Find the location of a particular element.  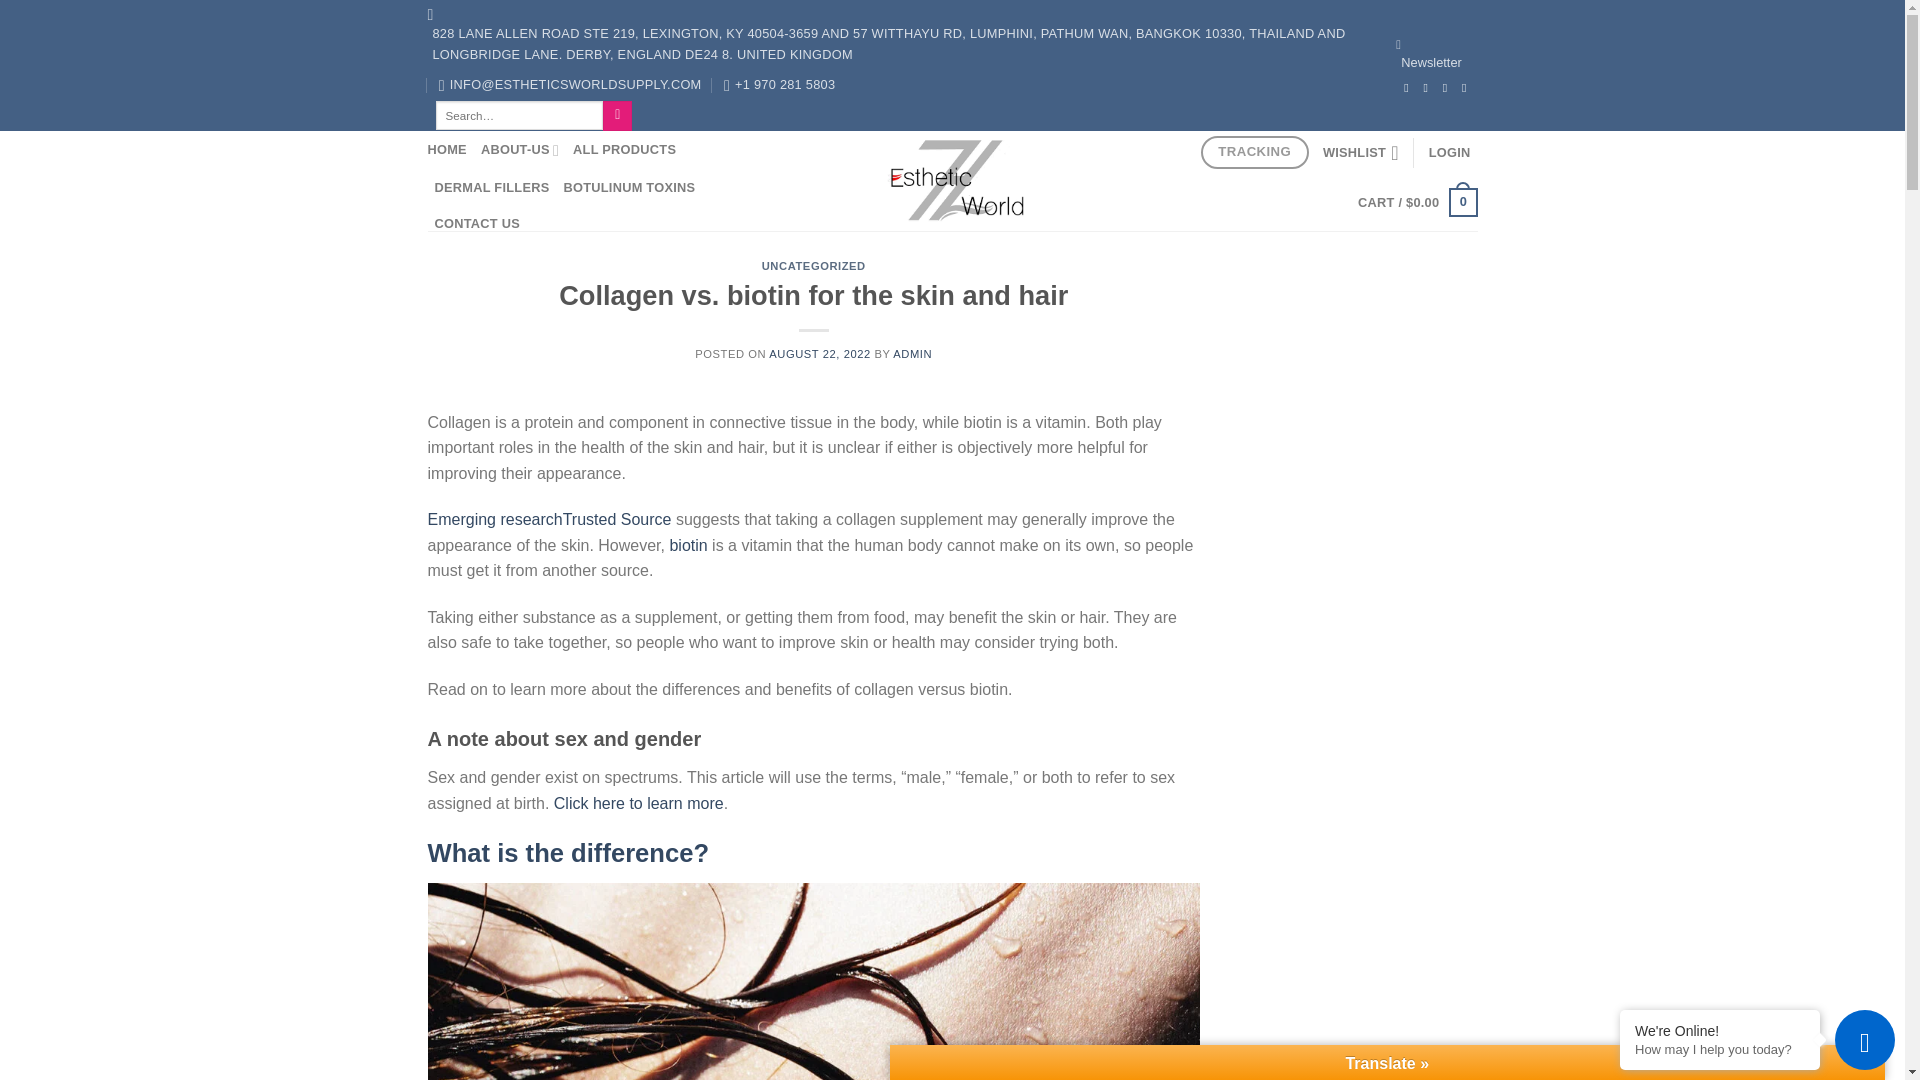

DERMAL FILLERS is located at coordinates (491, 188).